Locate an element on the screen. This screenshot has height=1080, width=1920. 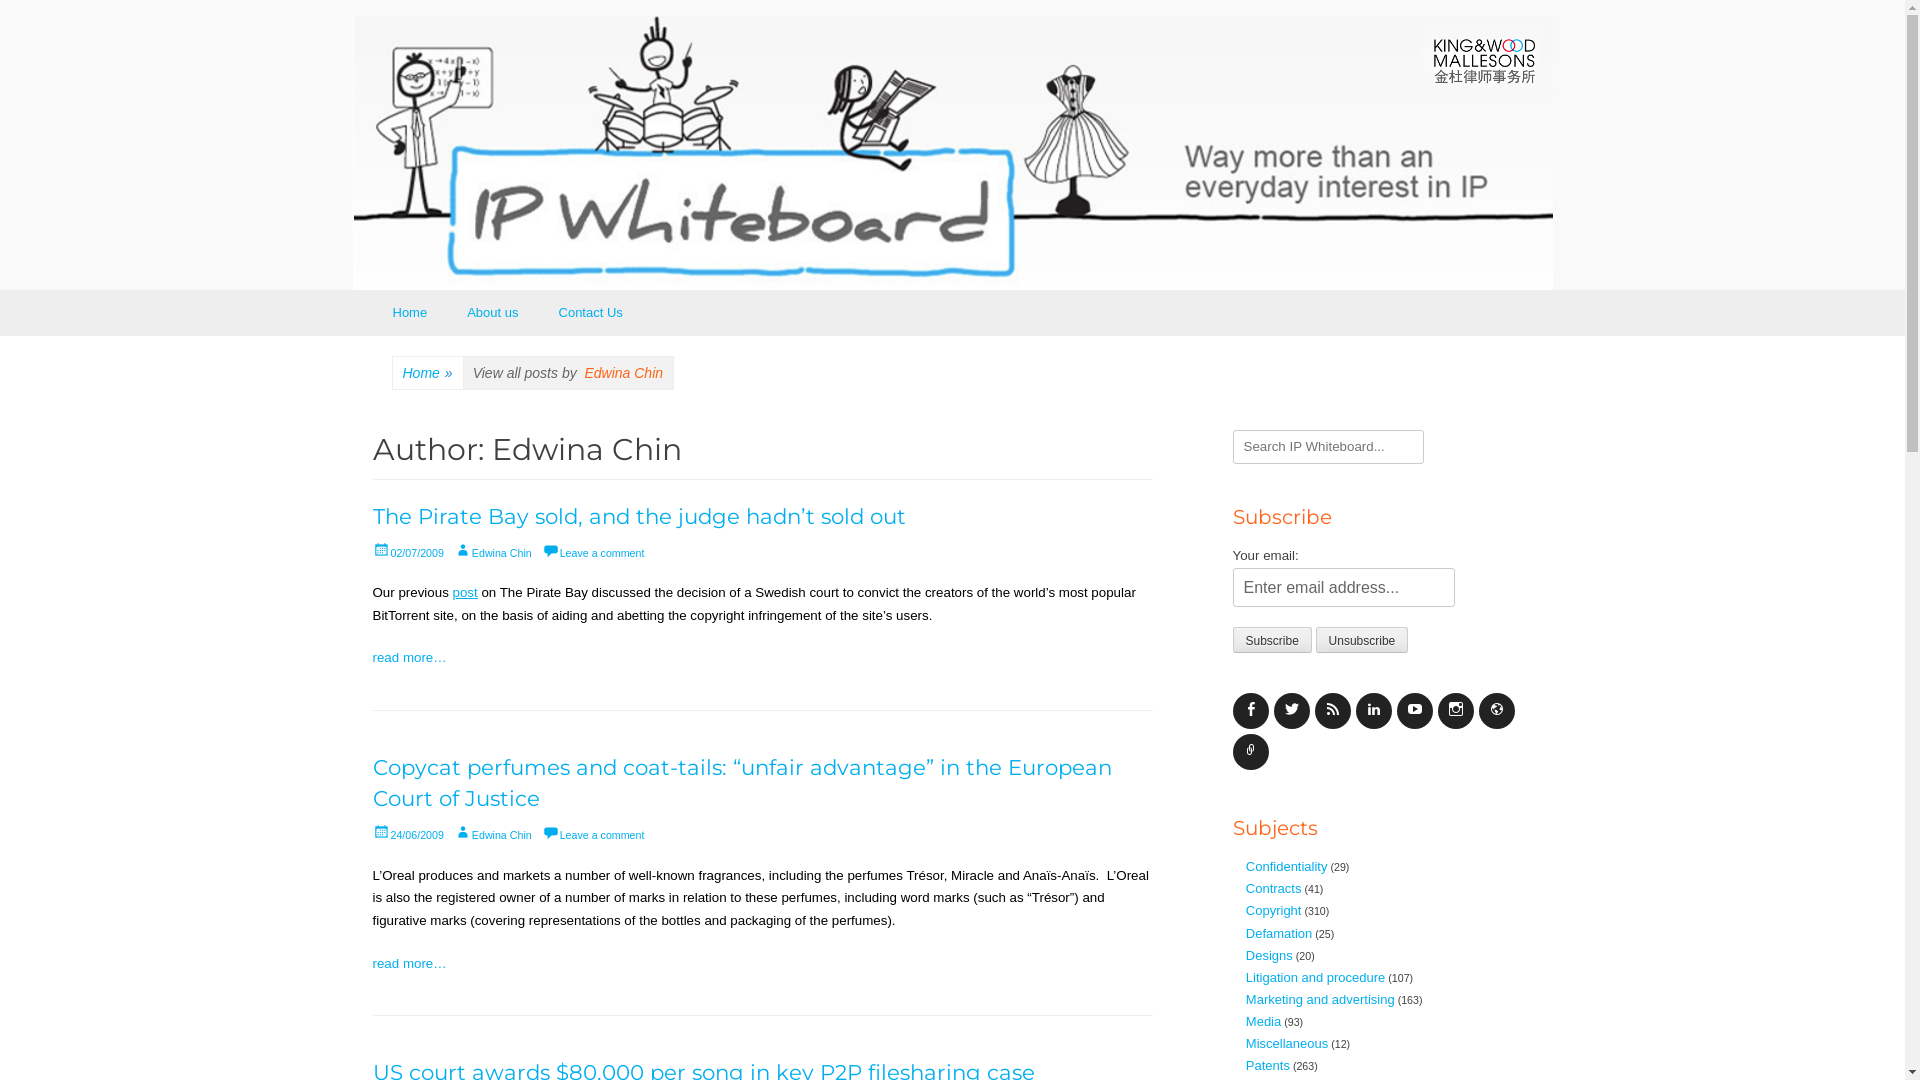
Designs is located at coordinates (1270, 956).